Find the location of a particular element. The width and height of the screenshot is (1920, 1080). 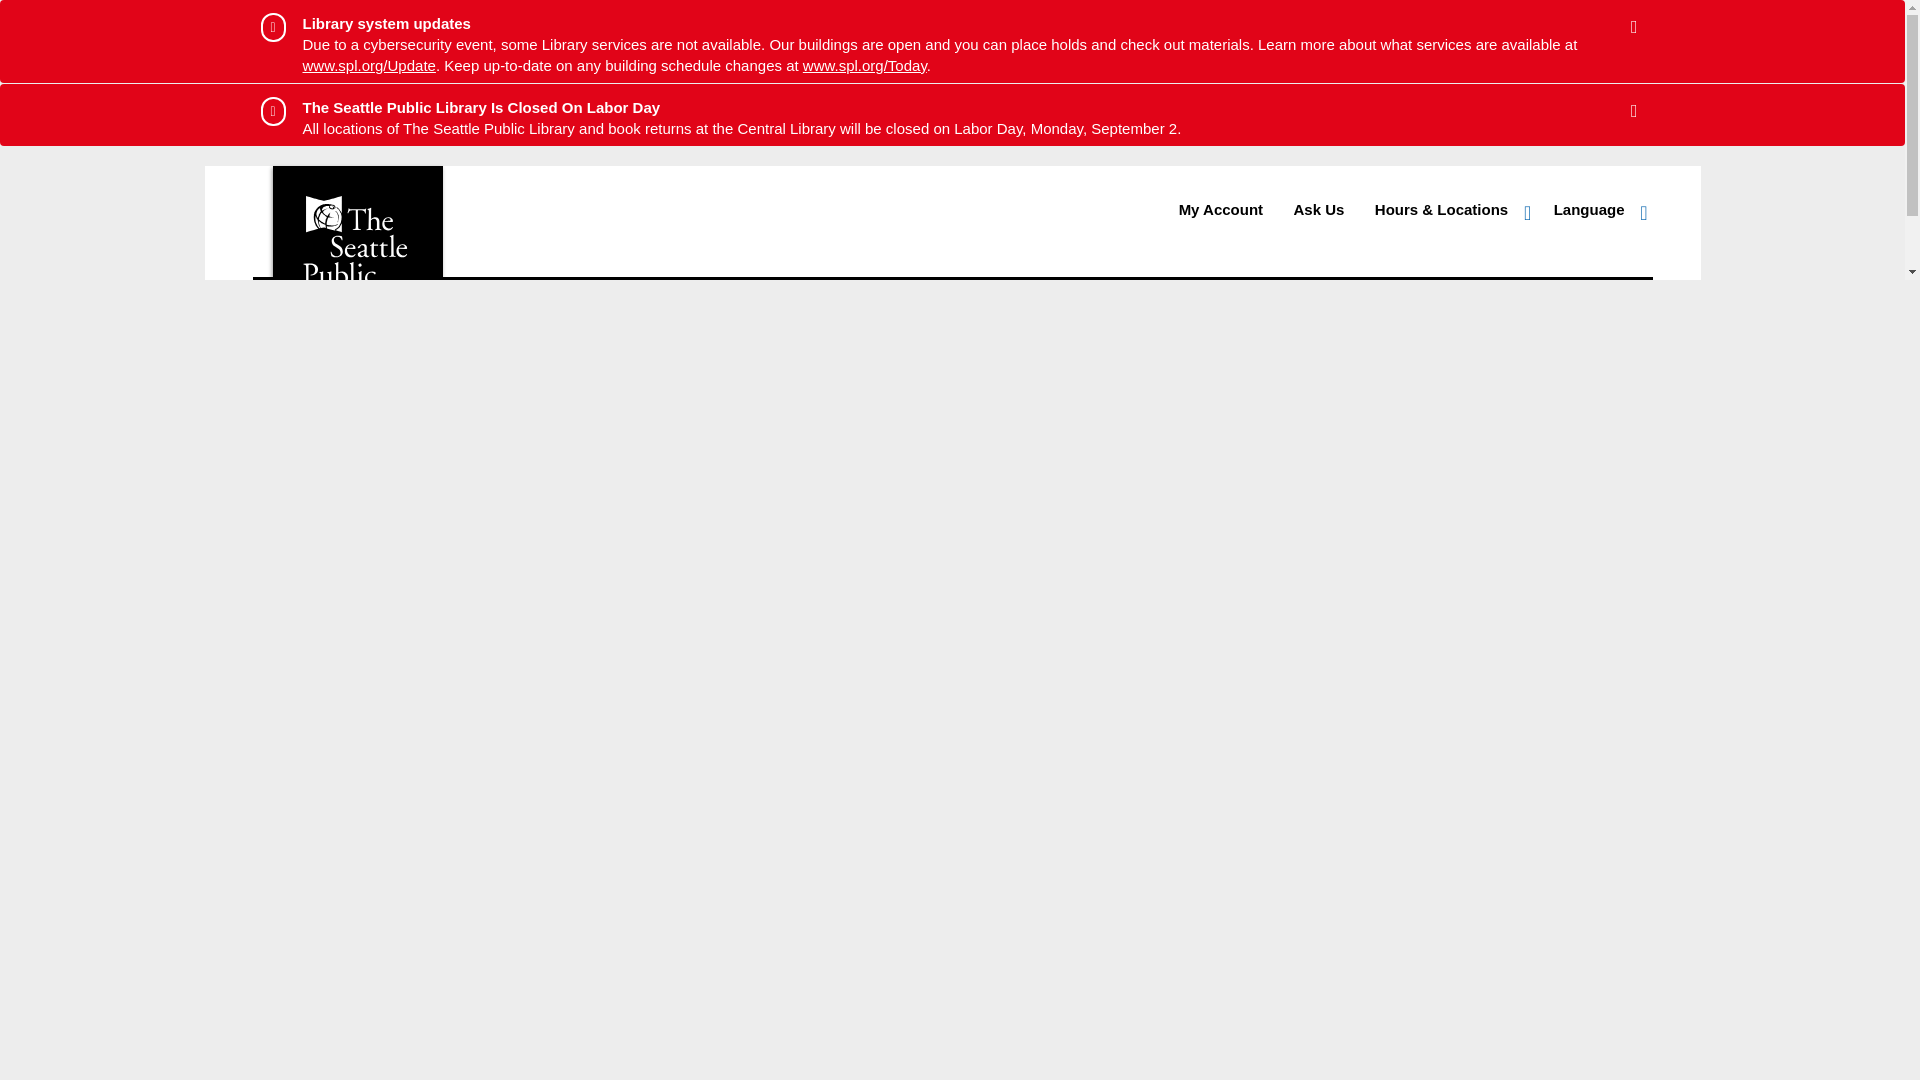

My Account is located at coordinates (1220, 210).